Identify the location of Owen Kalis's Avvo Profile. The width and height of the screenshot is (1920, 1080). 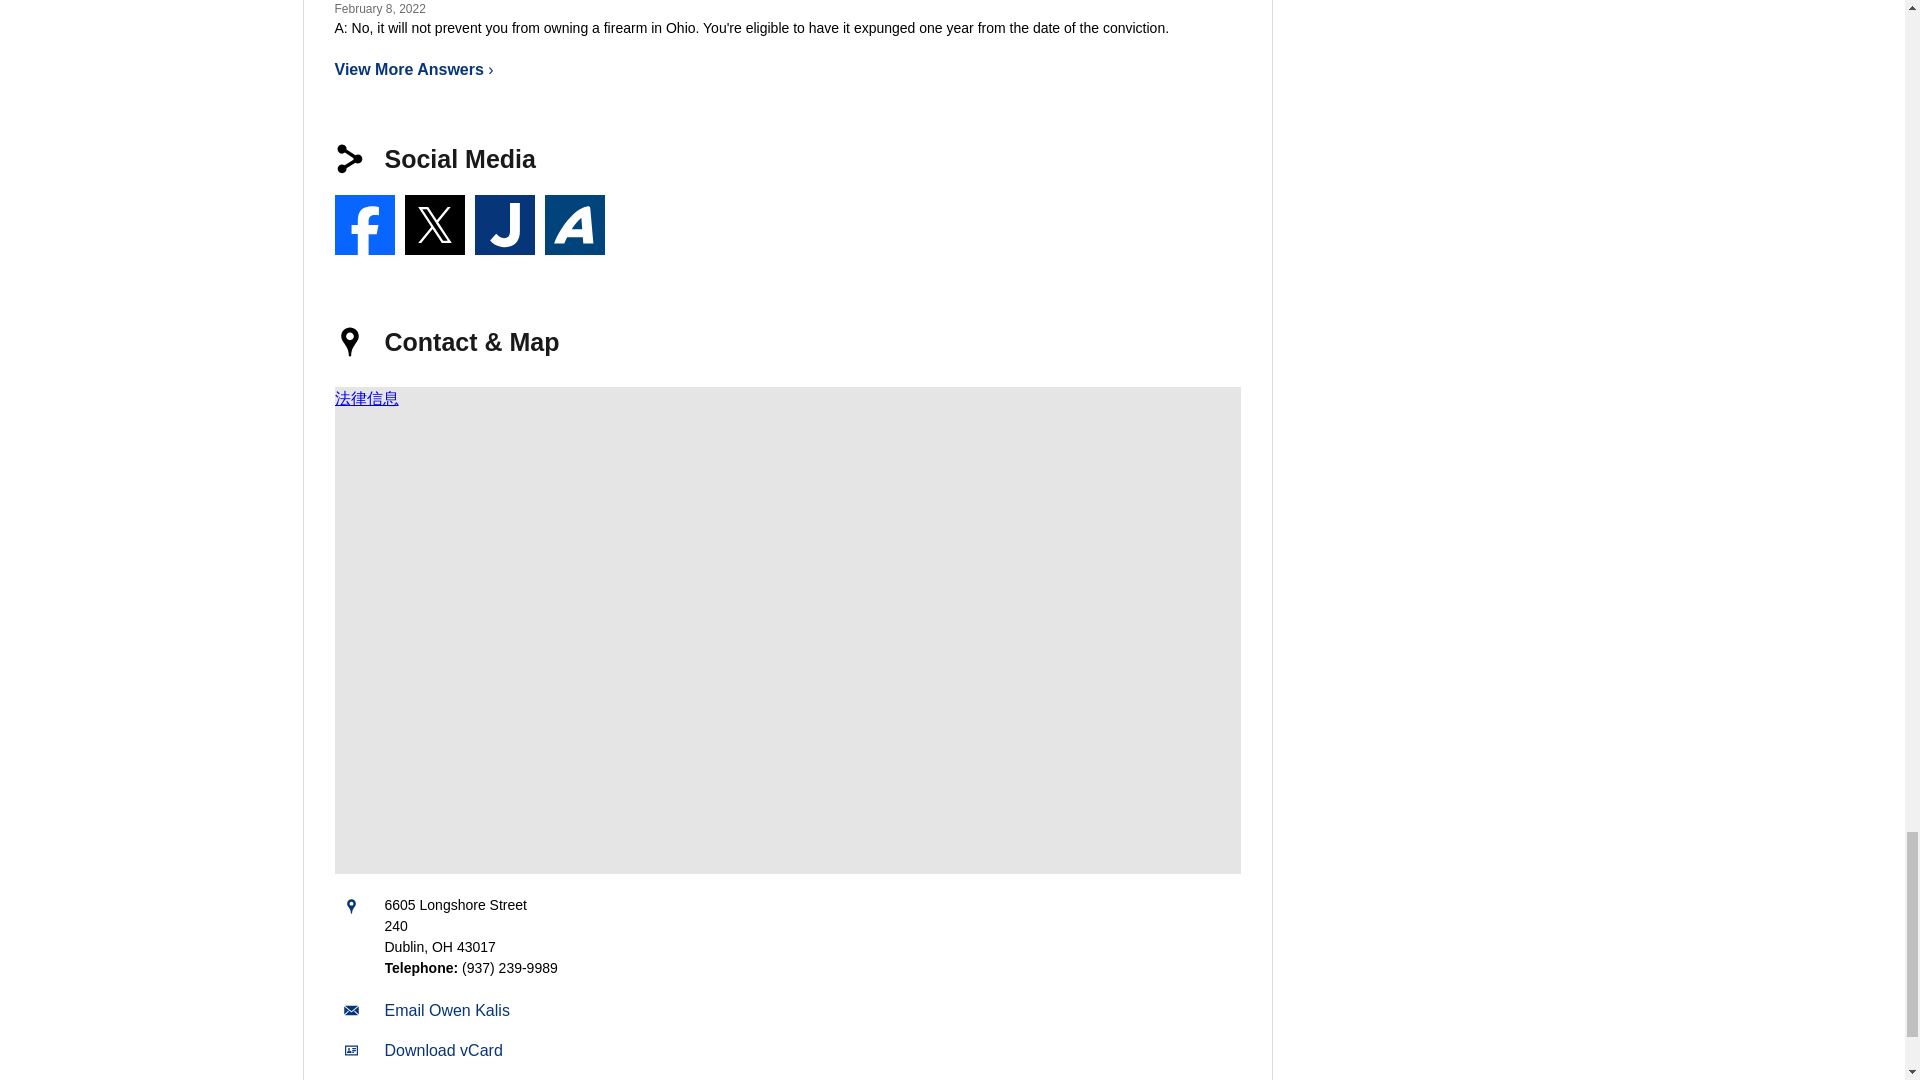
(574, 224).